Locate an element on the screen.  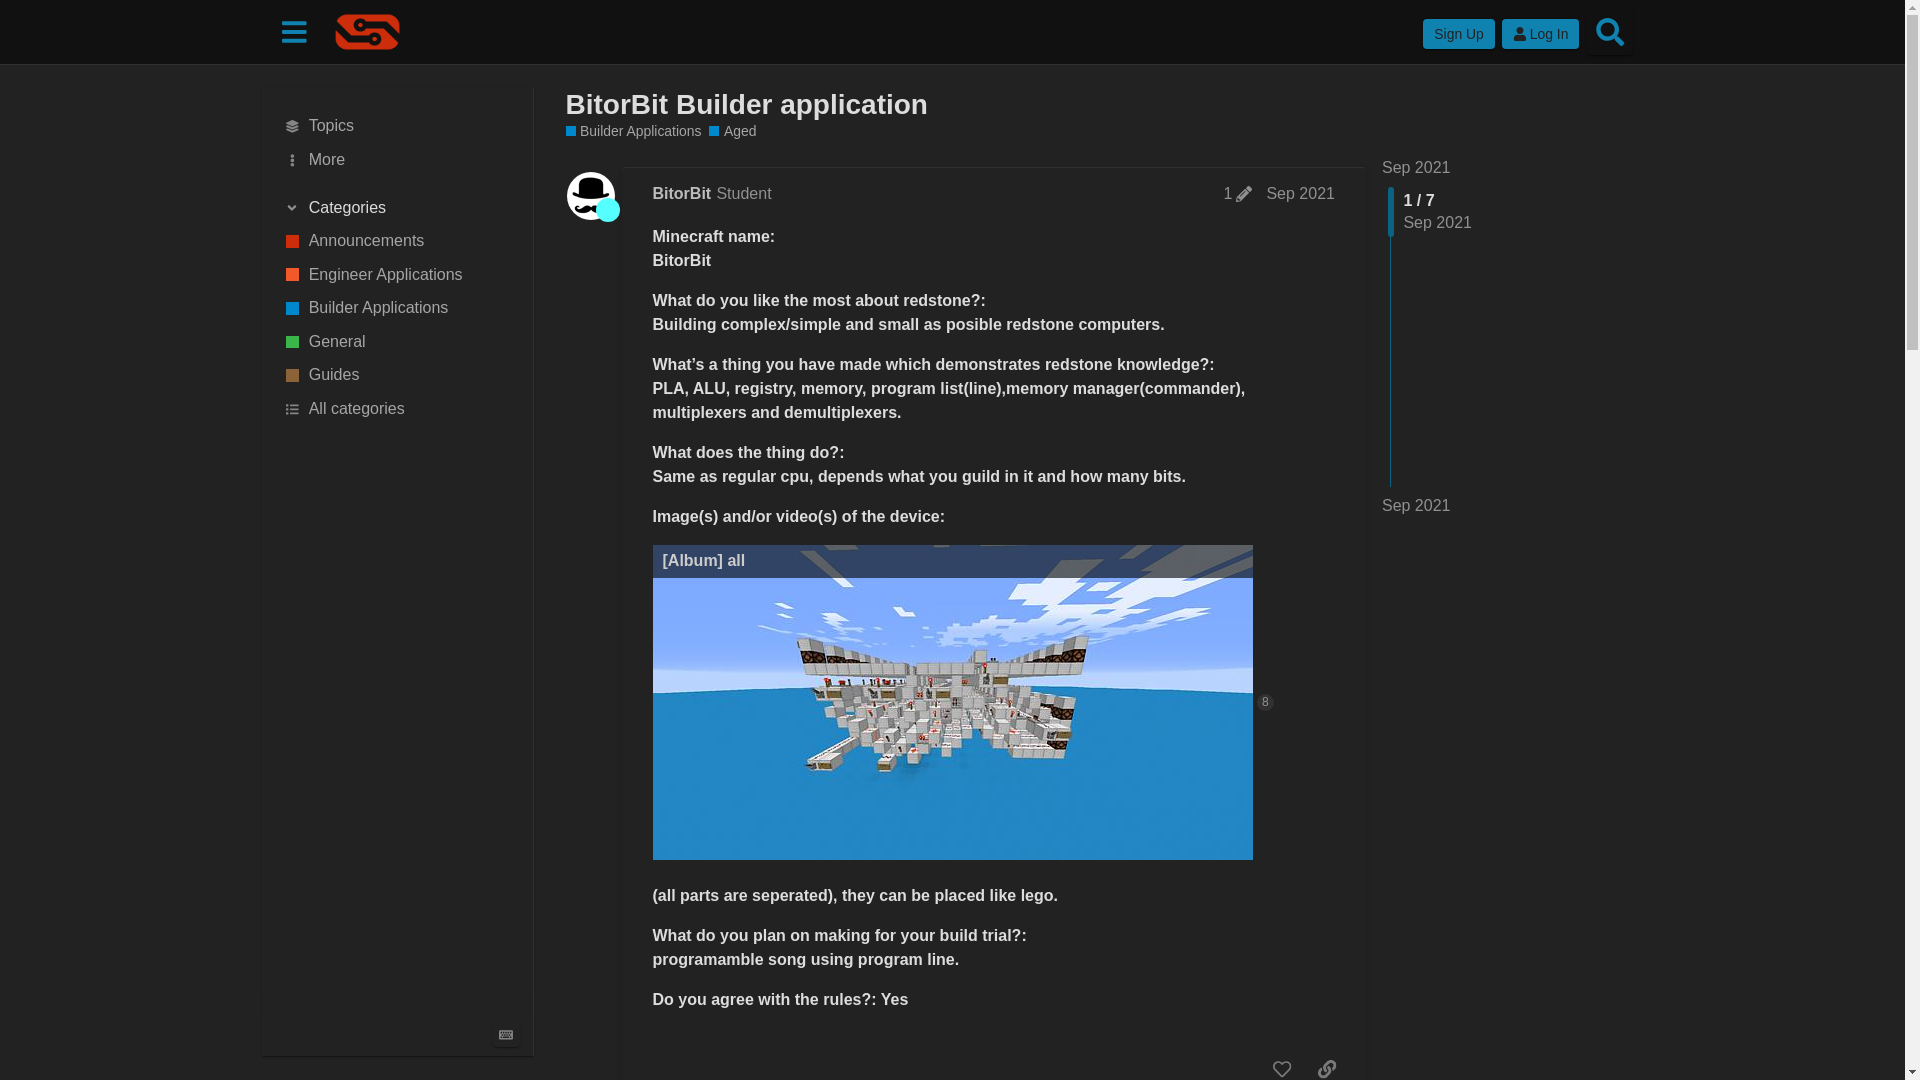
Jump to the last post is located at coordinates (1416, 505).